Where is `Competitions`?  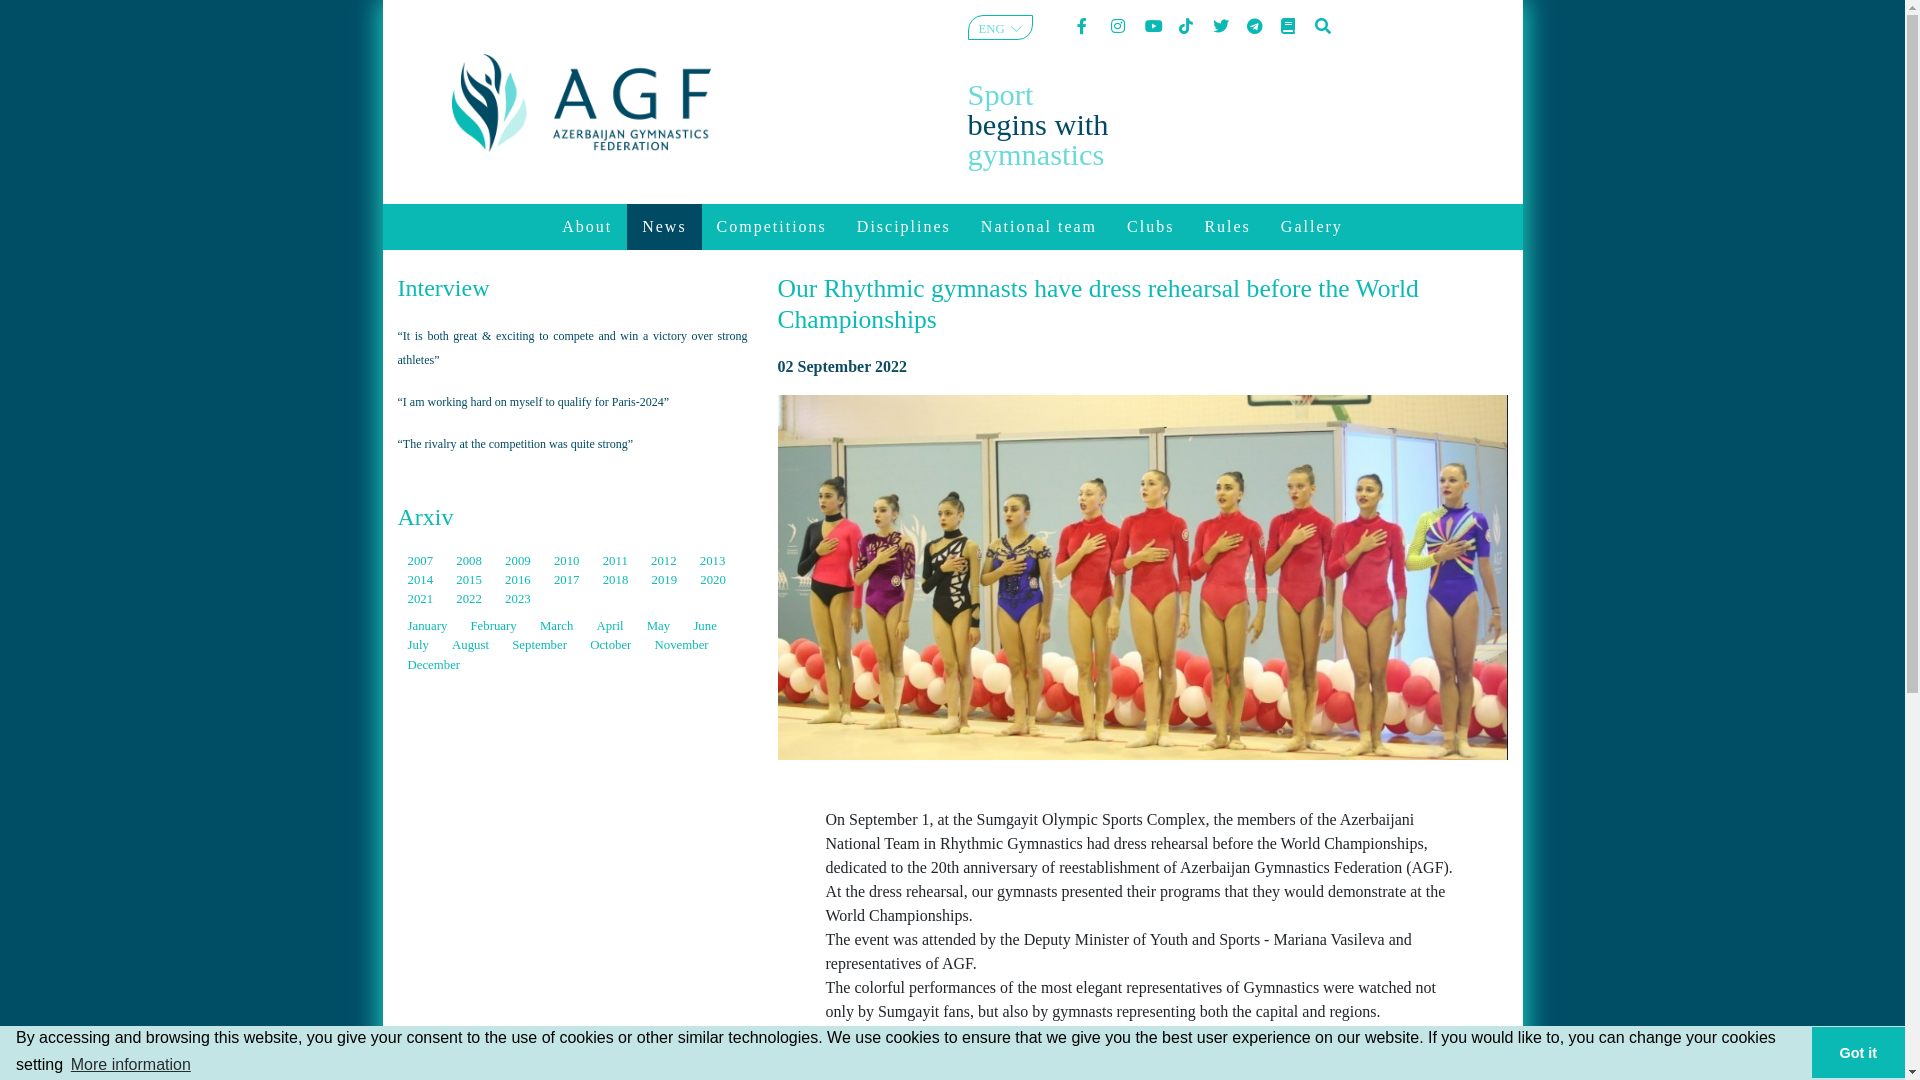
Competitions is located at coordinates (772, 227).